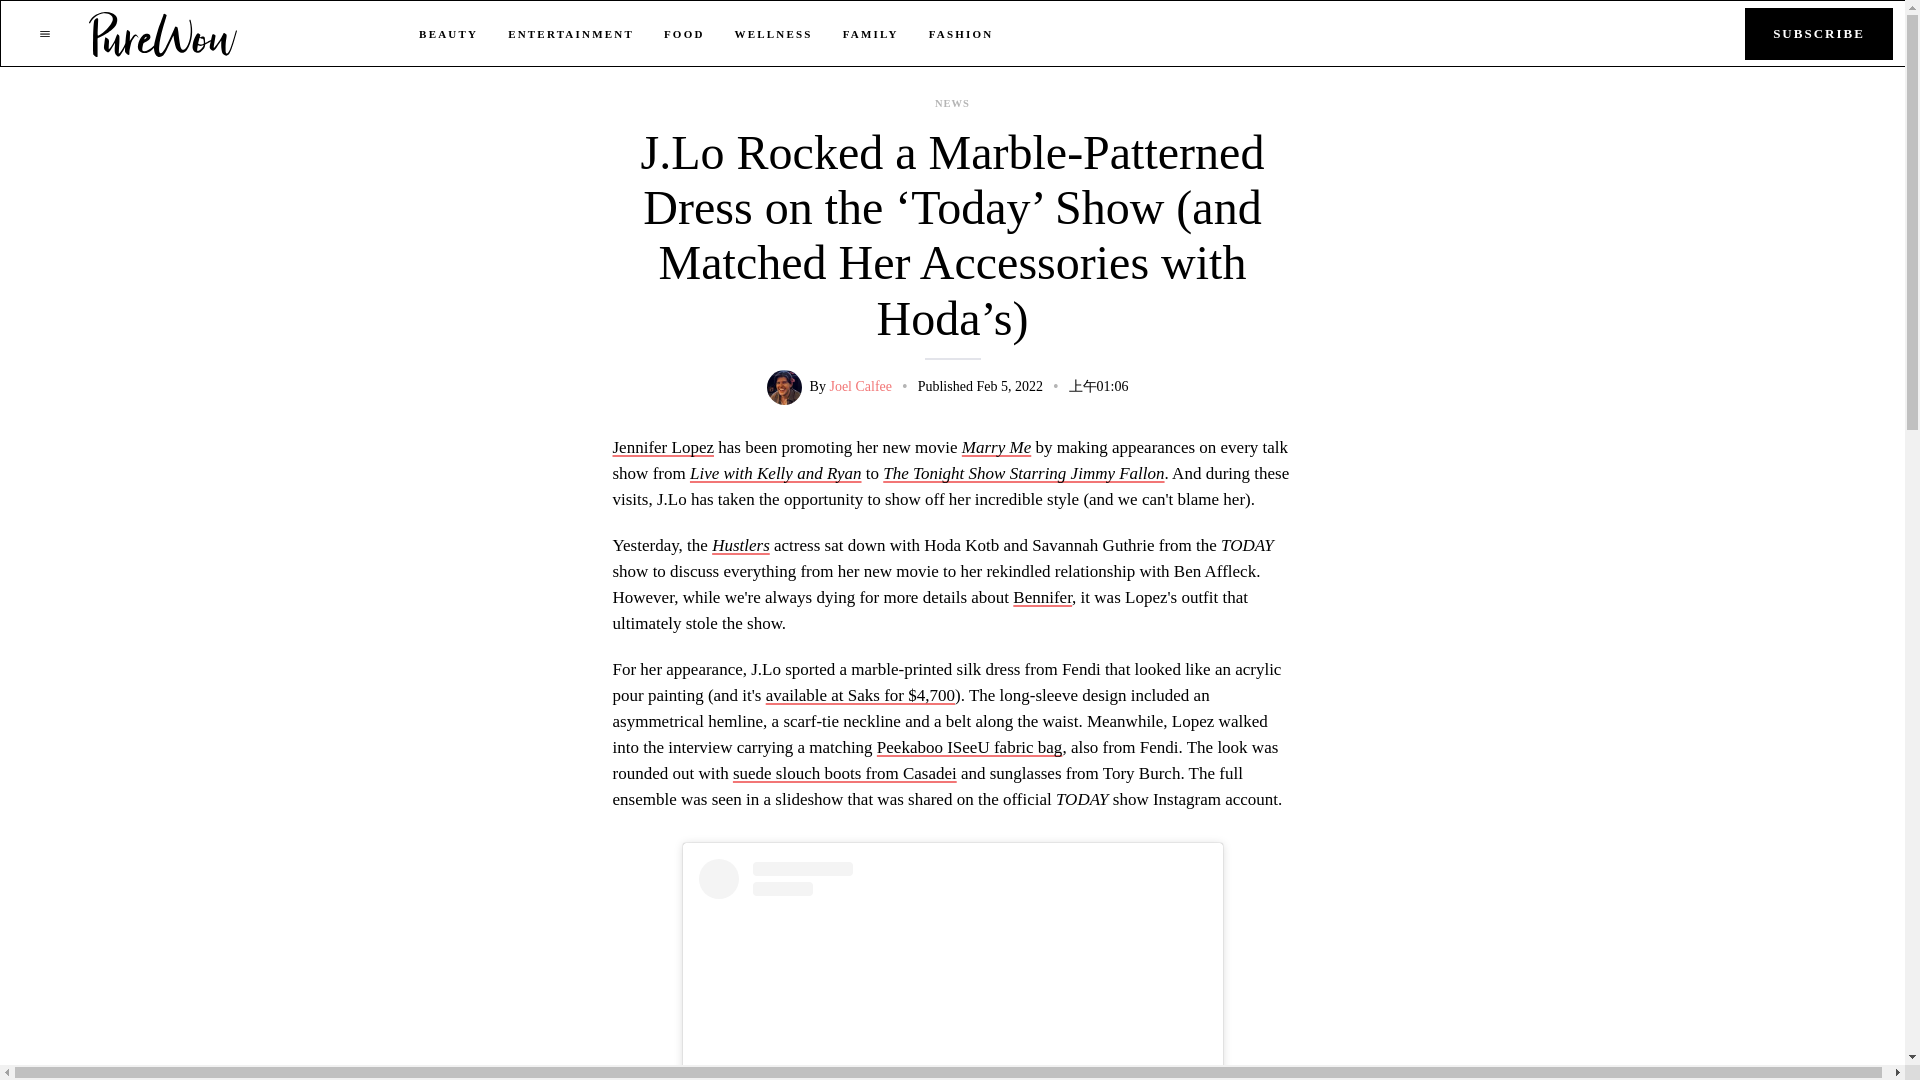  What do you see at coordinates (684, 34) in the screenshot?
I see `FOOD` at bounding box center [684, 34].